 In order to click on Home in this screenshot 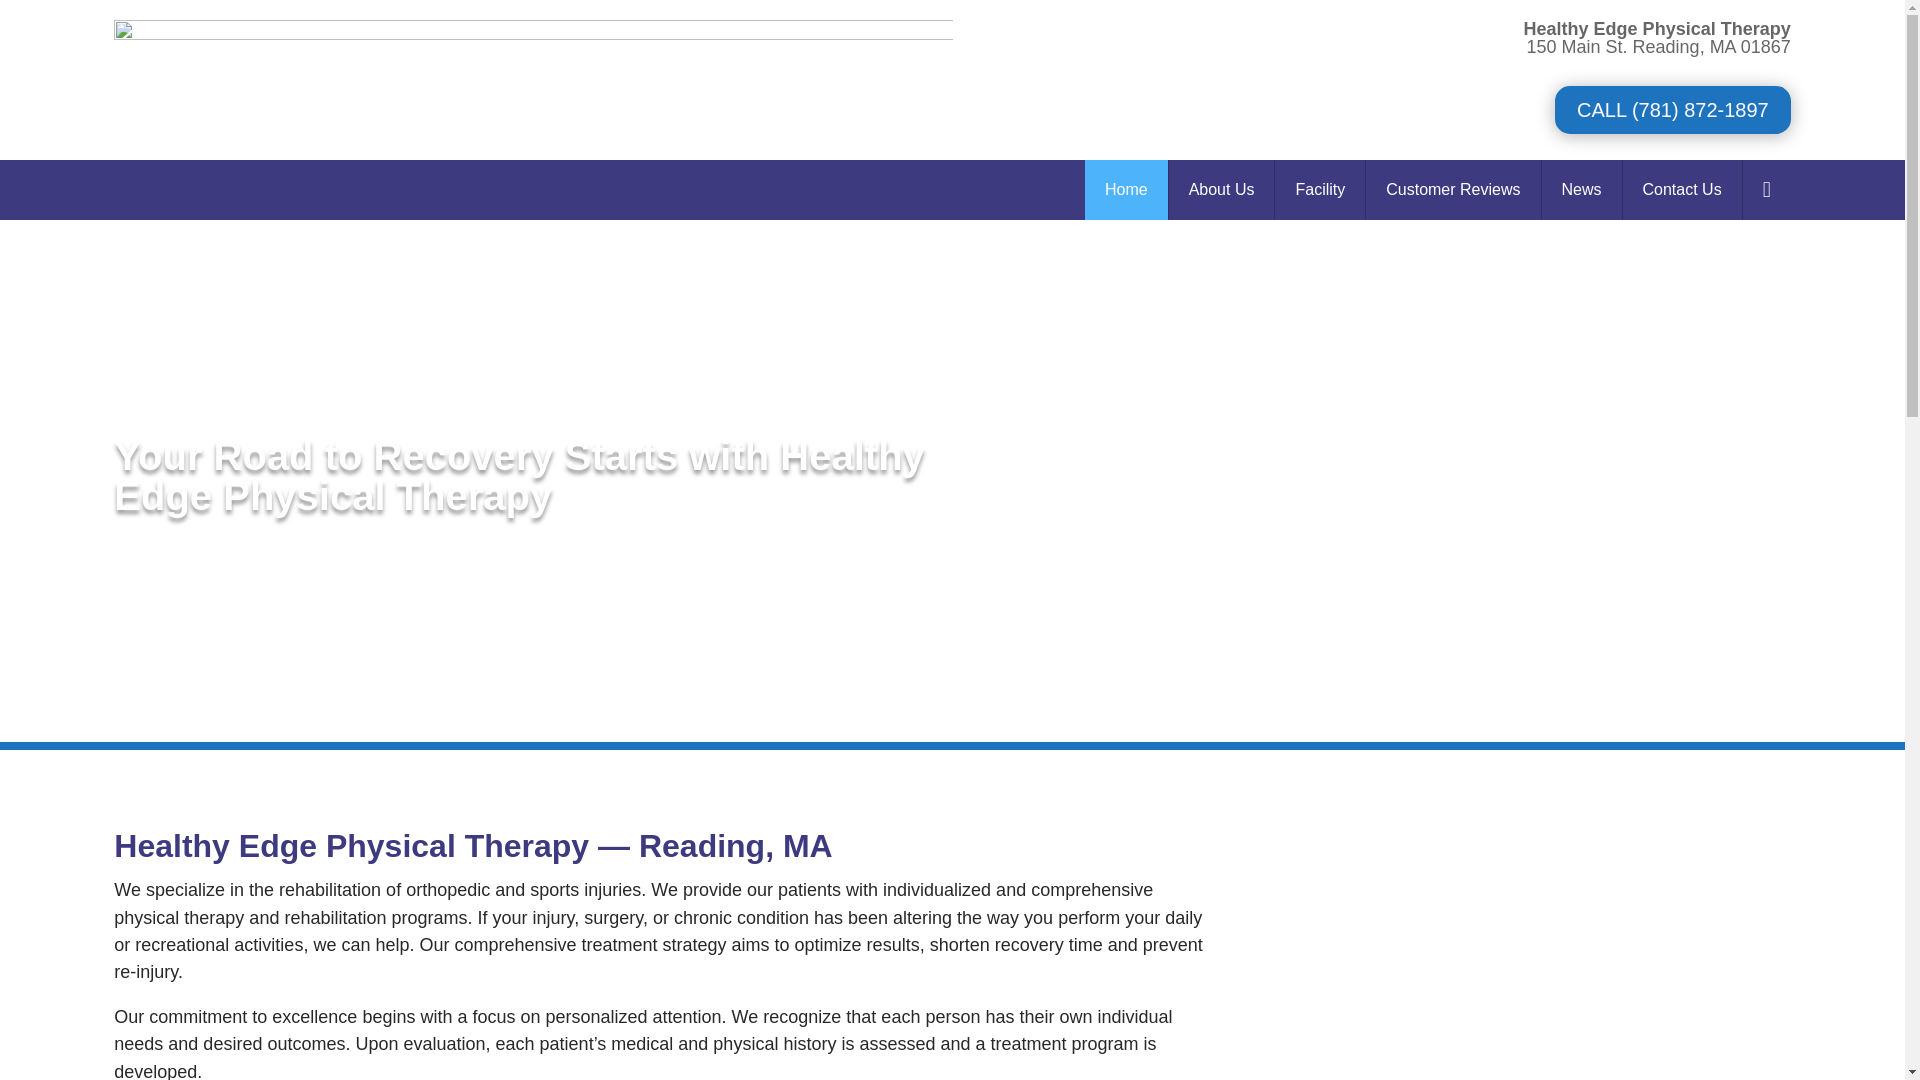, I will do `click(1126, 190)`.